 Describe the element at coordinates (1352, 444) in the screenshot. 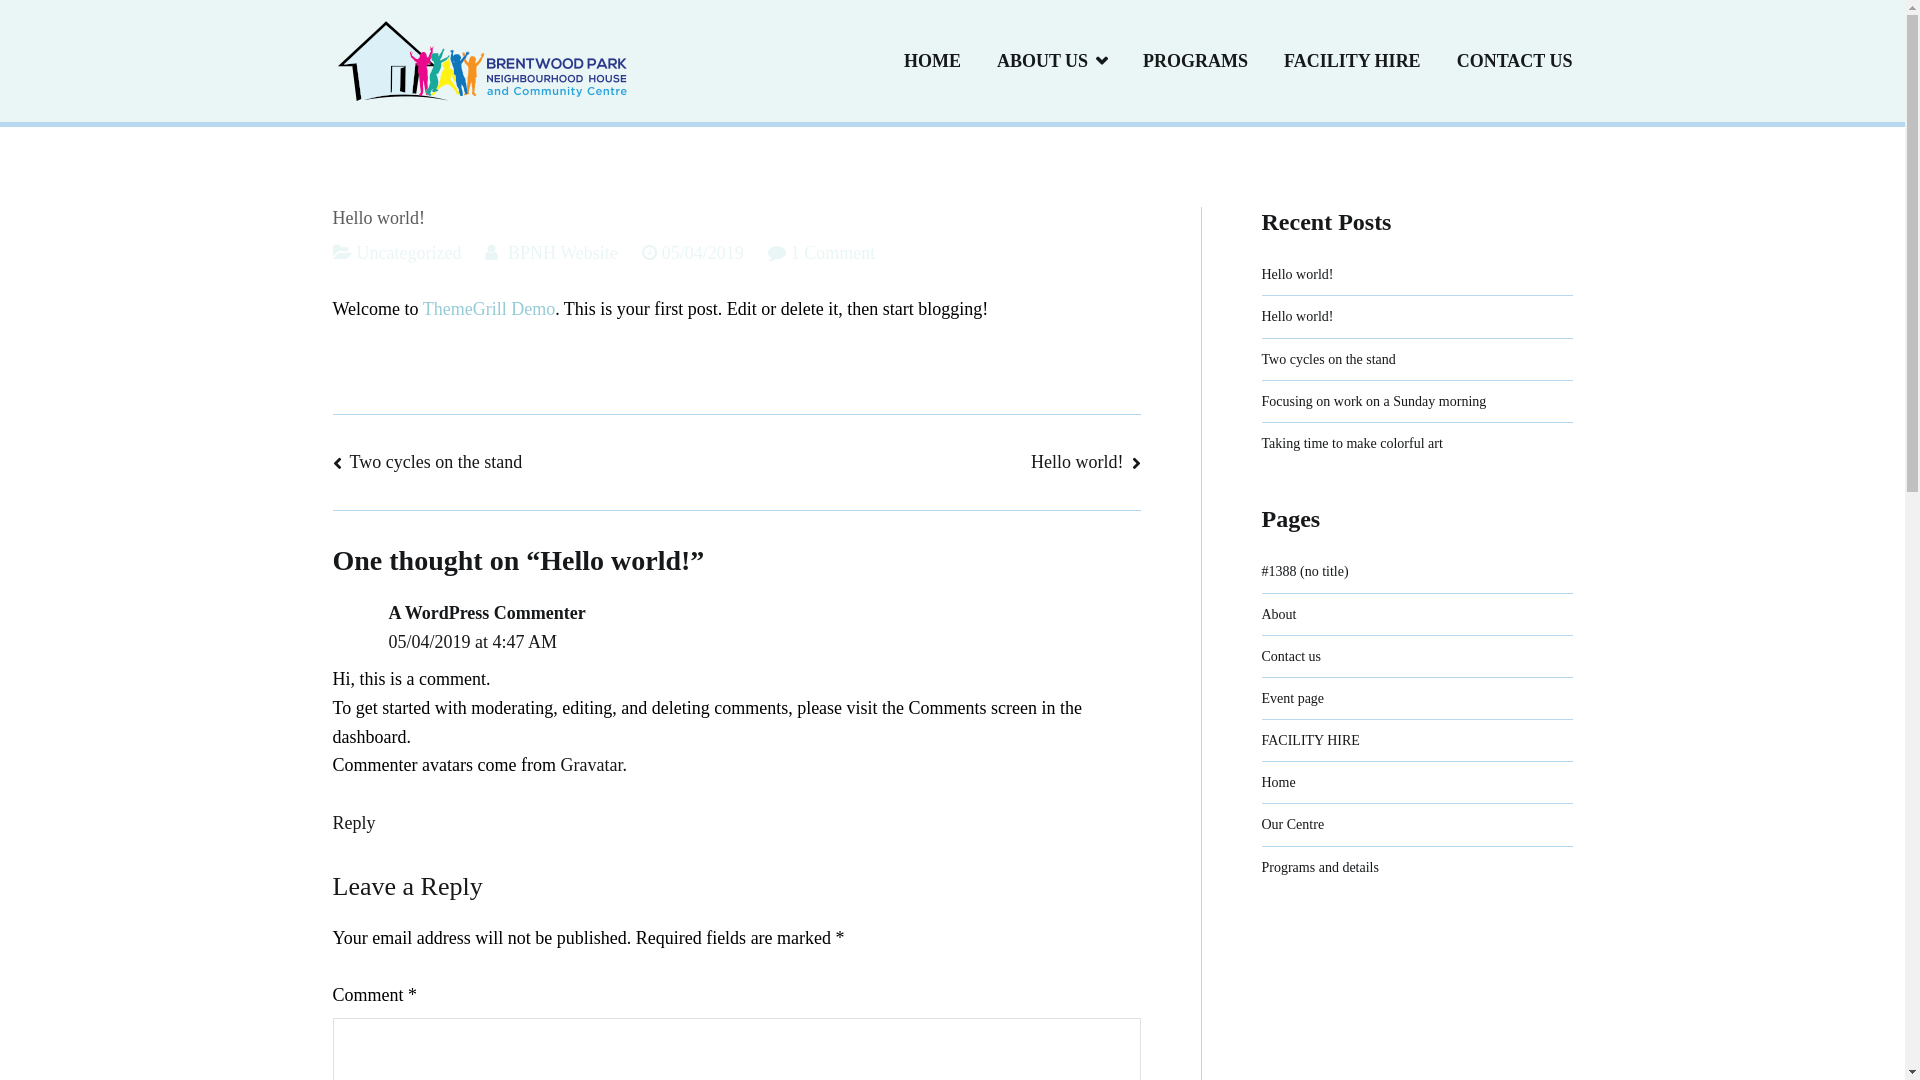

I see `Taking time to make colorful art` at that location.